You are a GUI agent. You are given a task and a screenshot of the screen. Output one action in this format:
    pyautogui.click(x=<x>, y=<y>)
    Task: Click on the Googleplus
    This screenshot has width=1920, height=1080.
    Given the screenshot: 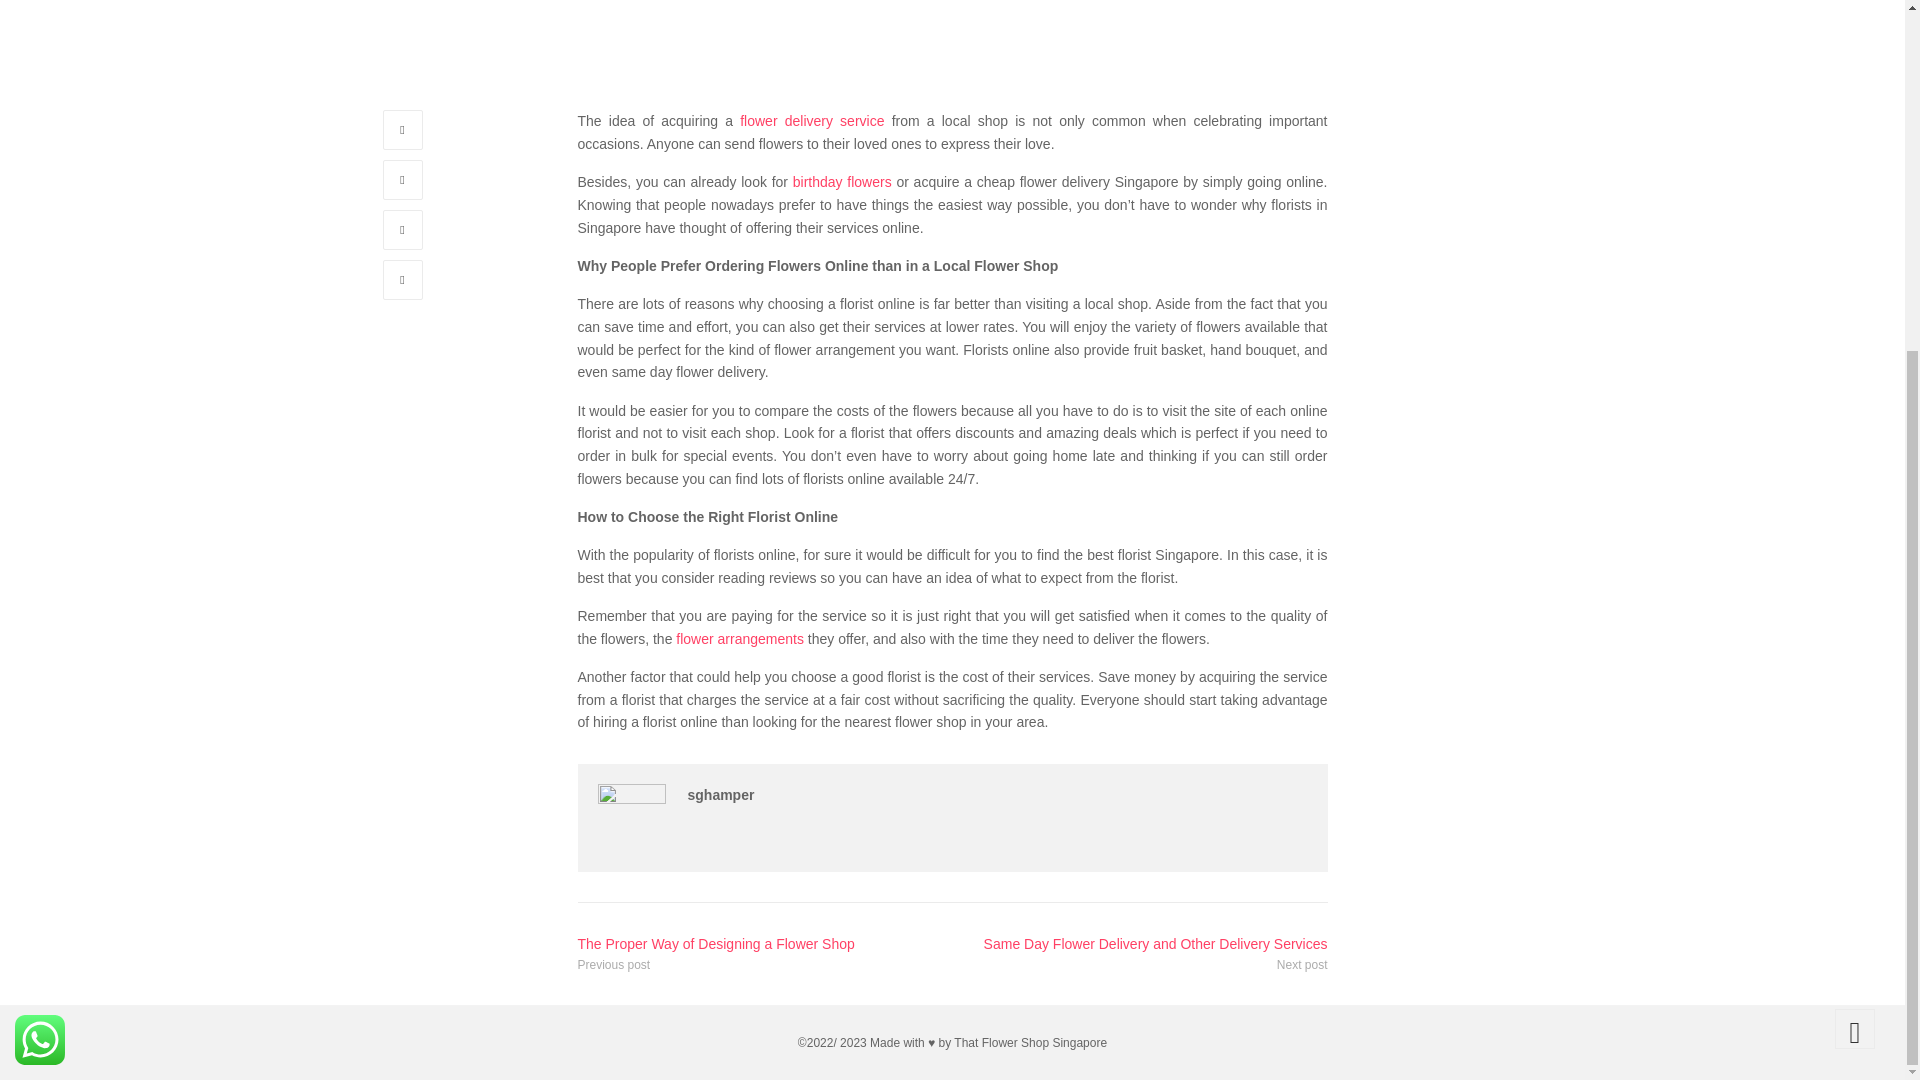 What is the action you would take?
    pyautogui.click(x=402, y=229)
    